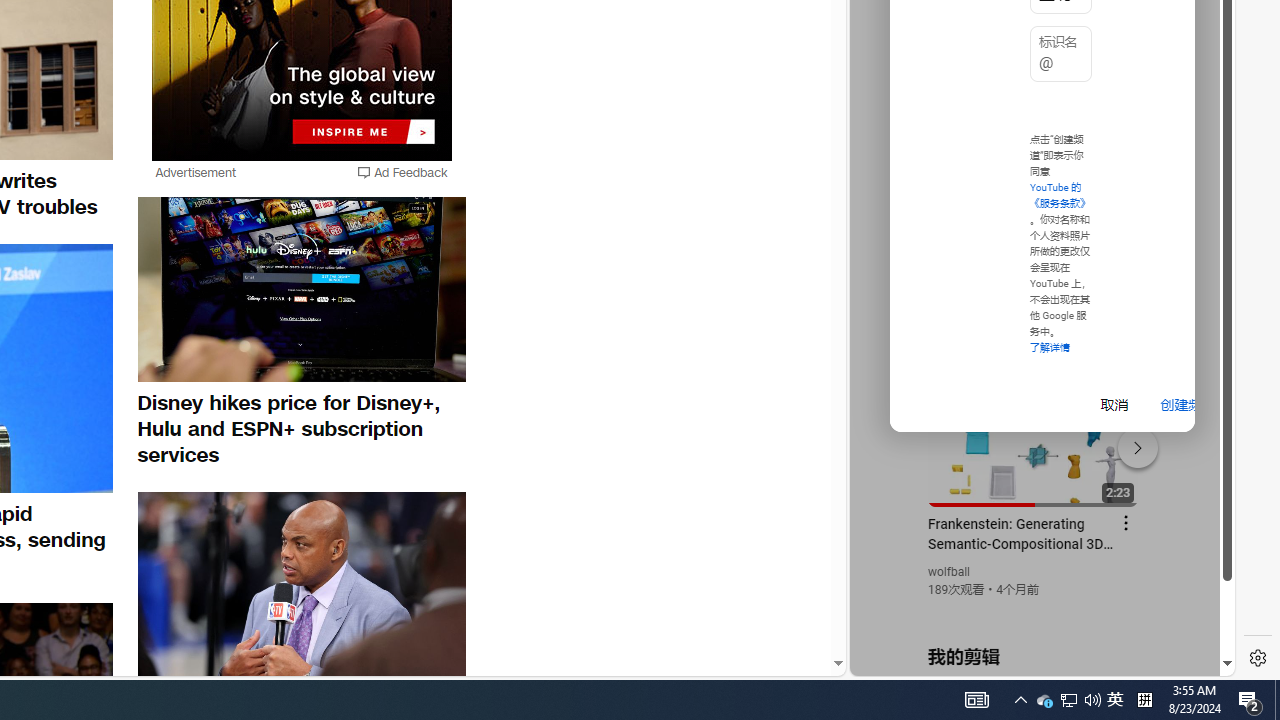 This screenshot has height=720, width=1280. What do you see at coordinates (1028, 660) in the screenshot?
I see `Class: dict_pnIcon rms_img` at bounding box center [1028, 660].